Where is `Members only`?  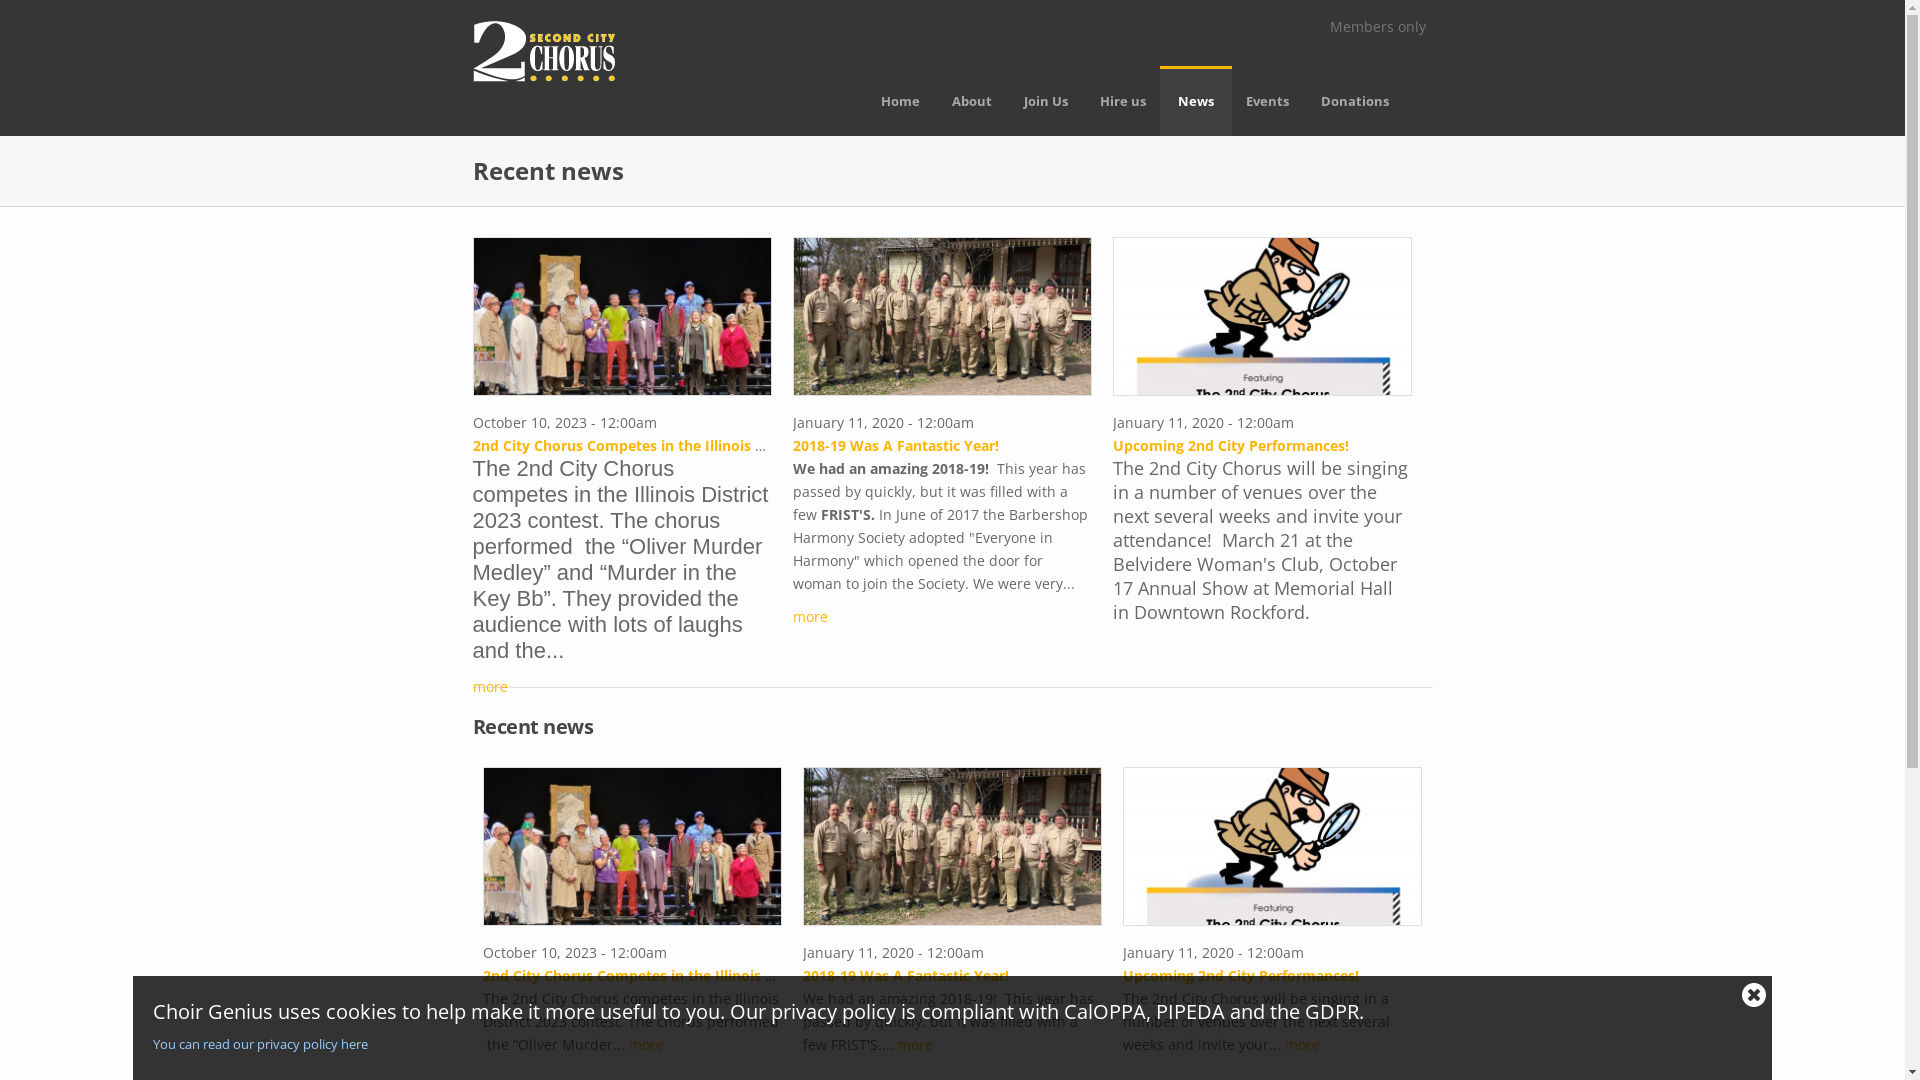
Members only is located at coordinates (1378, 26).